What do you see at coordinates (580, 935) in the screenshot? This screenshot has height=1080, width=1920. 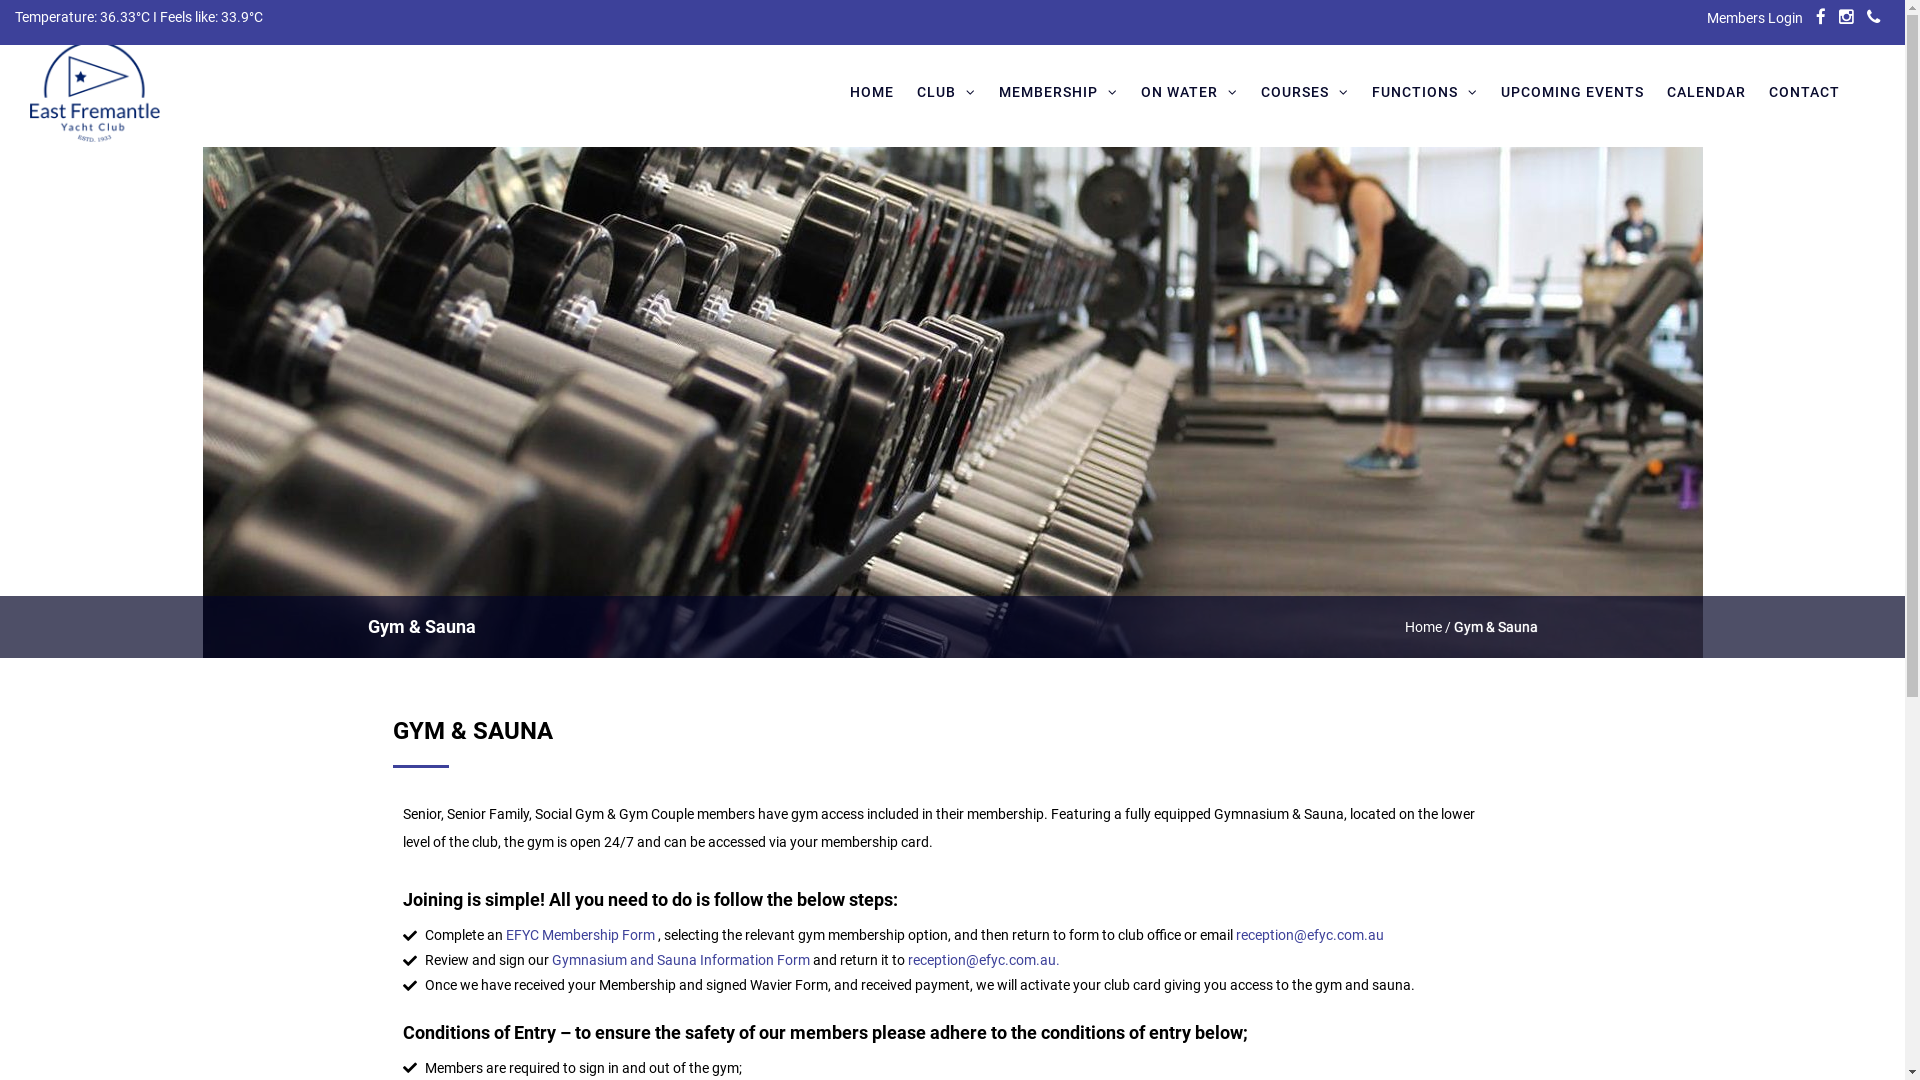 I see `EFYC Membership Form` at bounding box center [580, 935].